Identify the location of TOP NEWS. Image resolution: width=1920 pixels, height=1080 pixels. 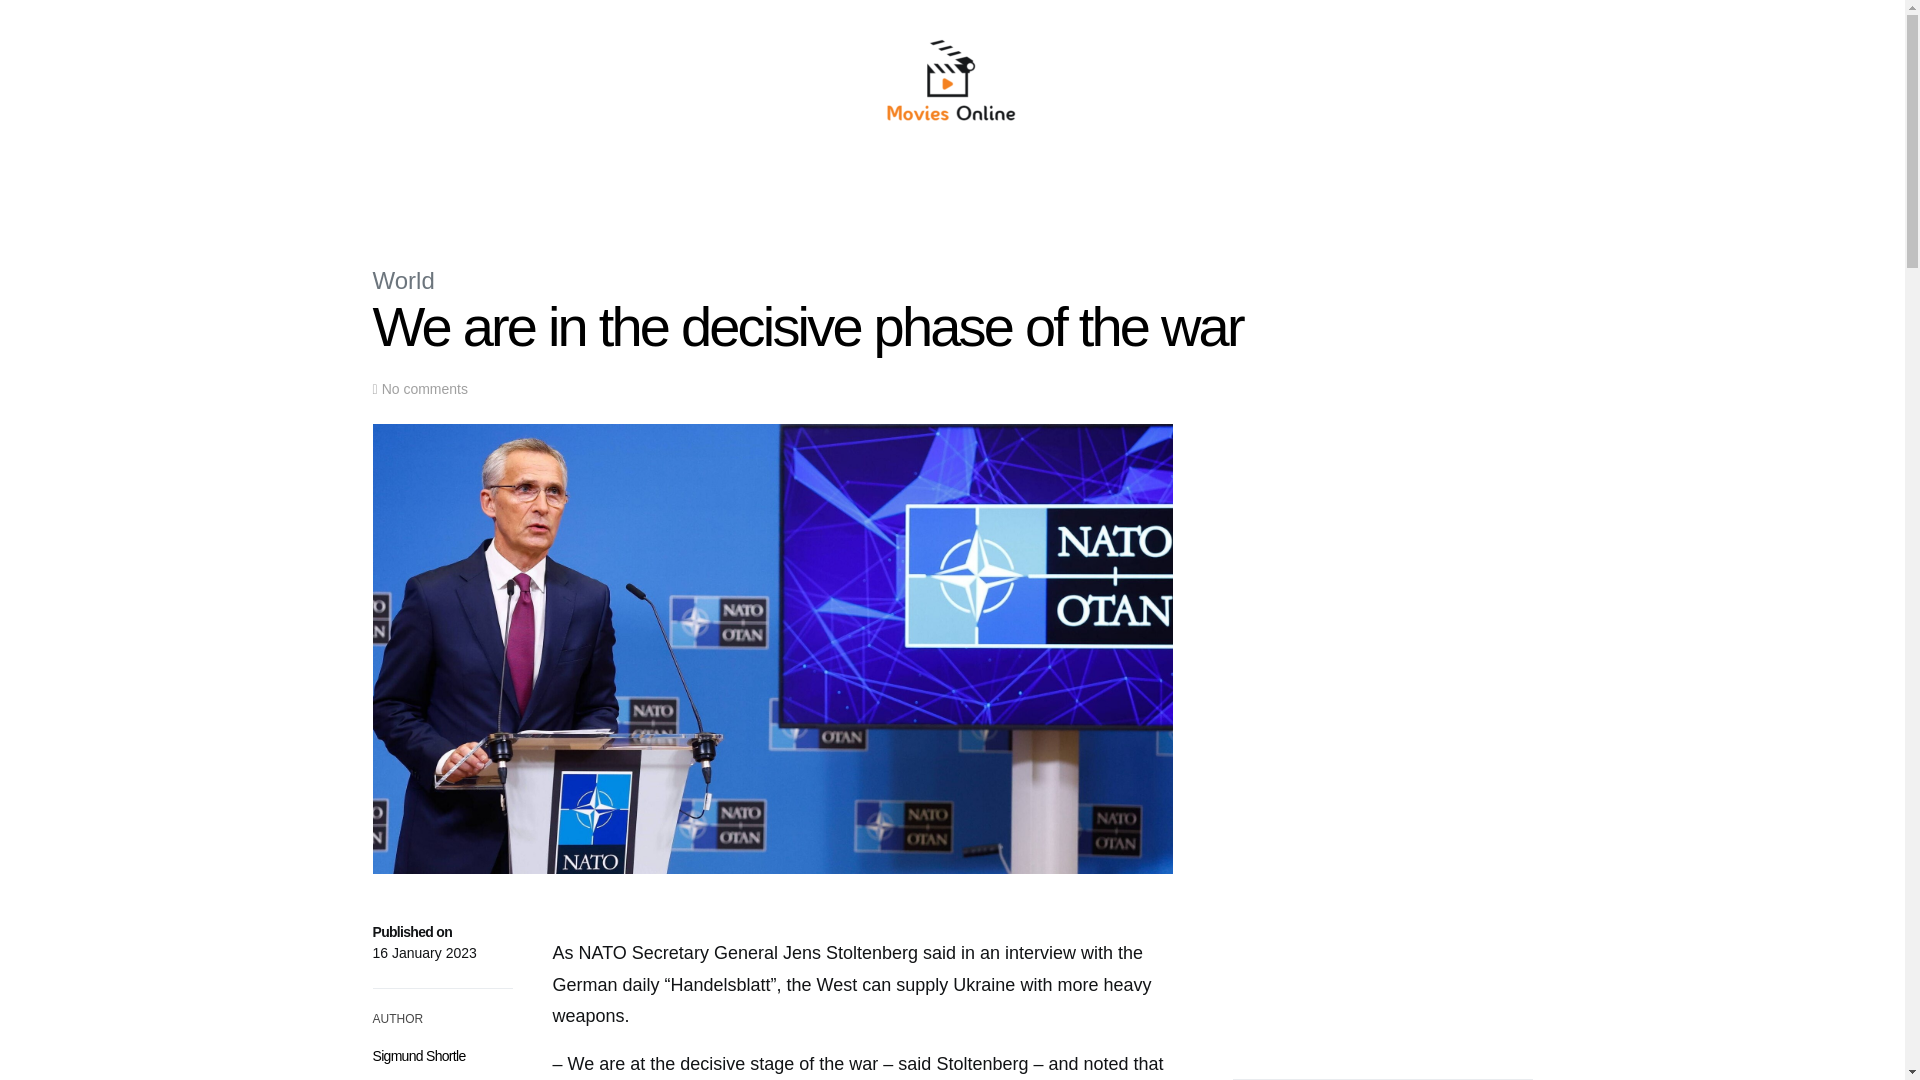
(653, 192).